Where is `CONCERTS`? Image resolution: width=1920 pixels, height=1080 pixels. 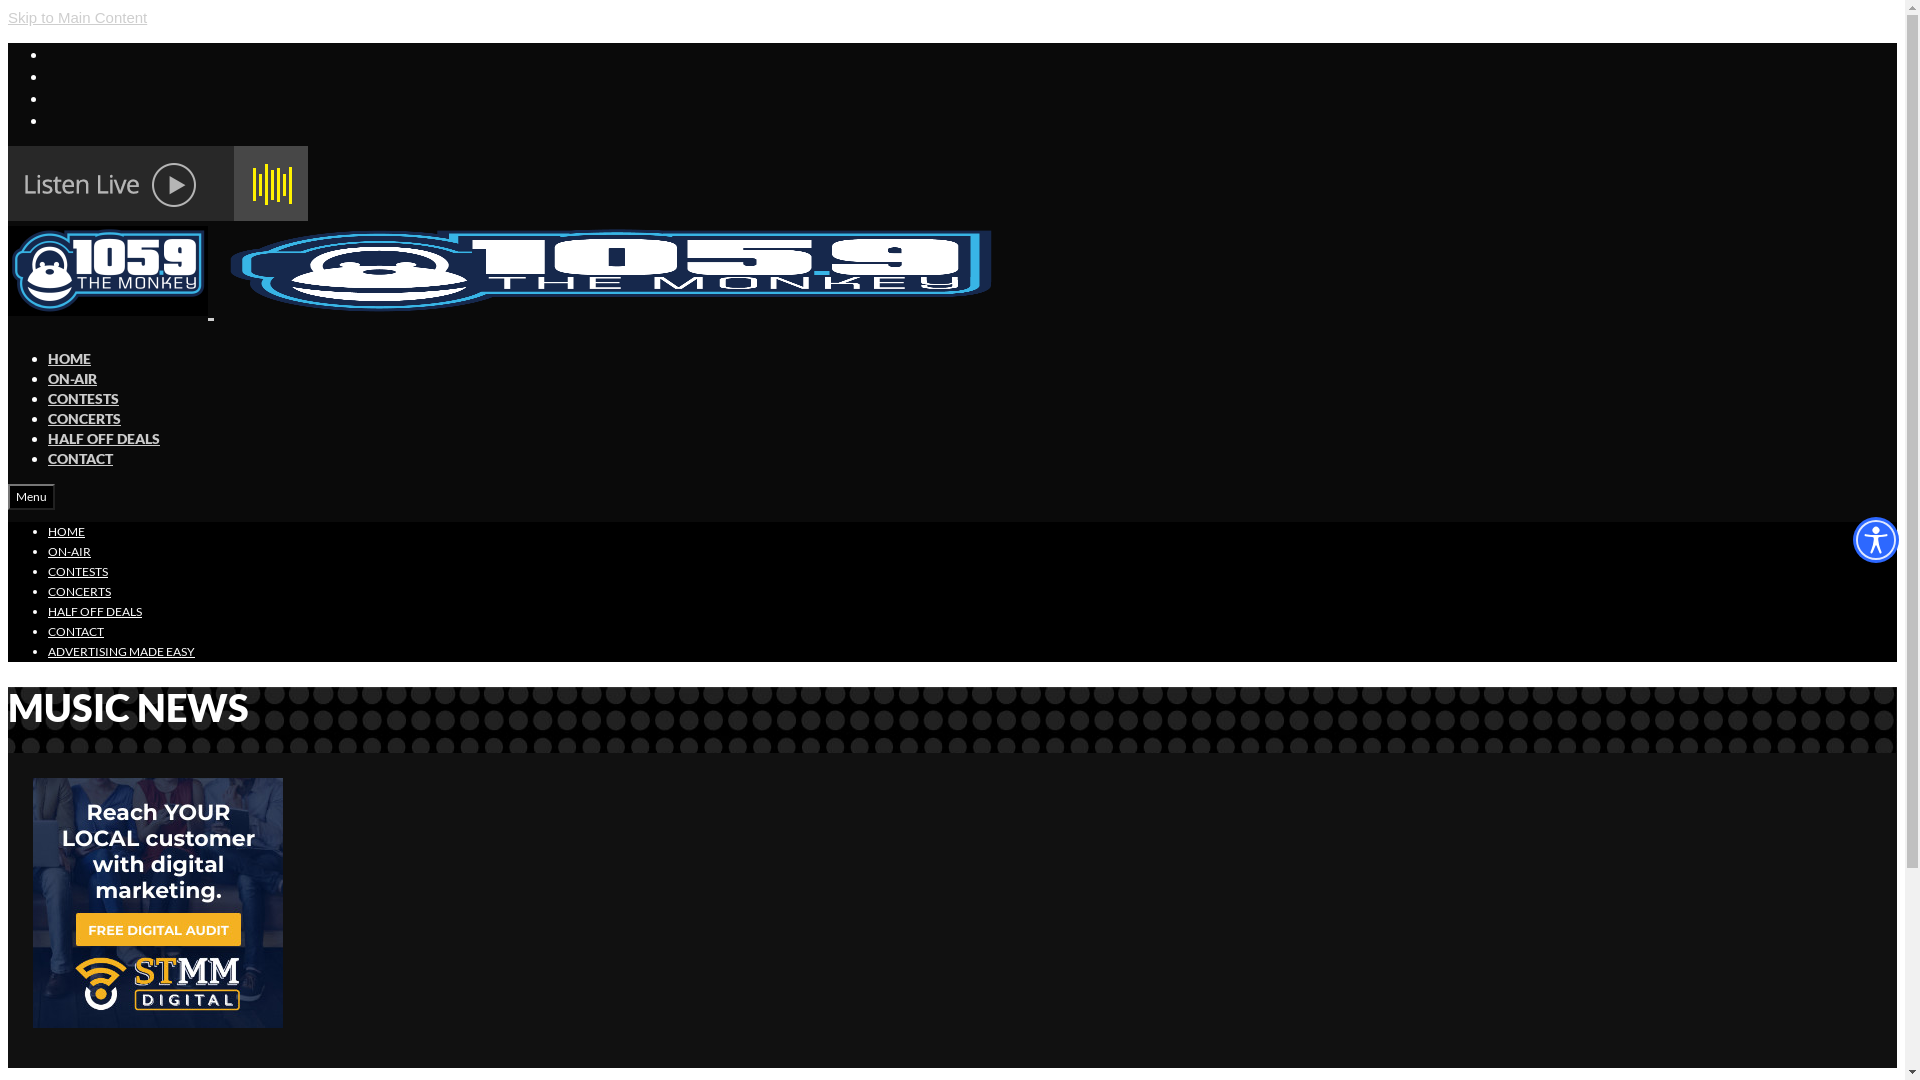
CONCERTS is located at coordinates (80, 592).